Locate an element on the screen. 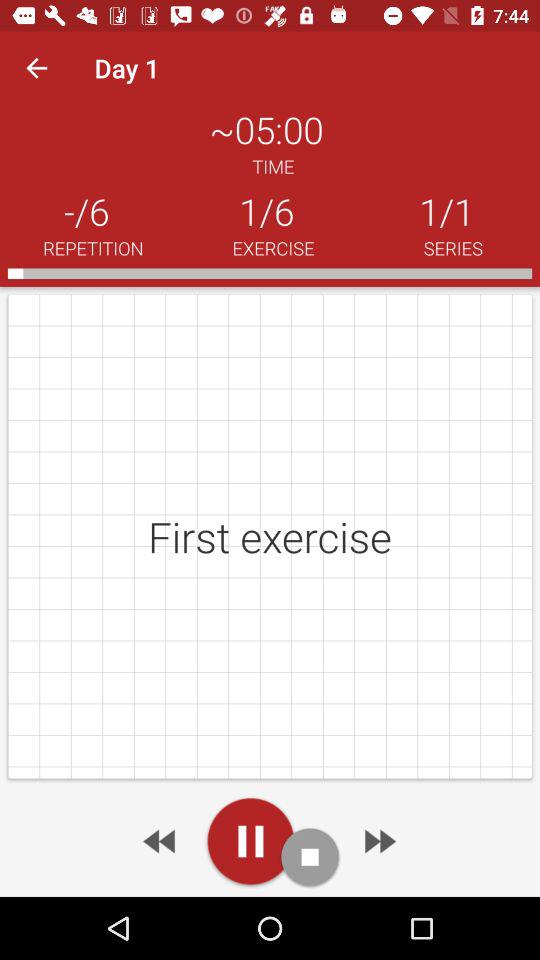  fast forward is located at coordinates (378, 841).